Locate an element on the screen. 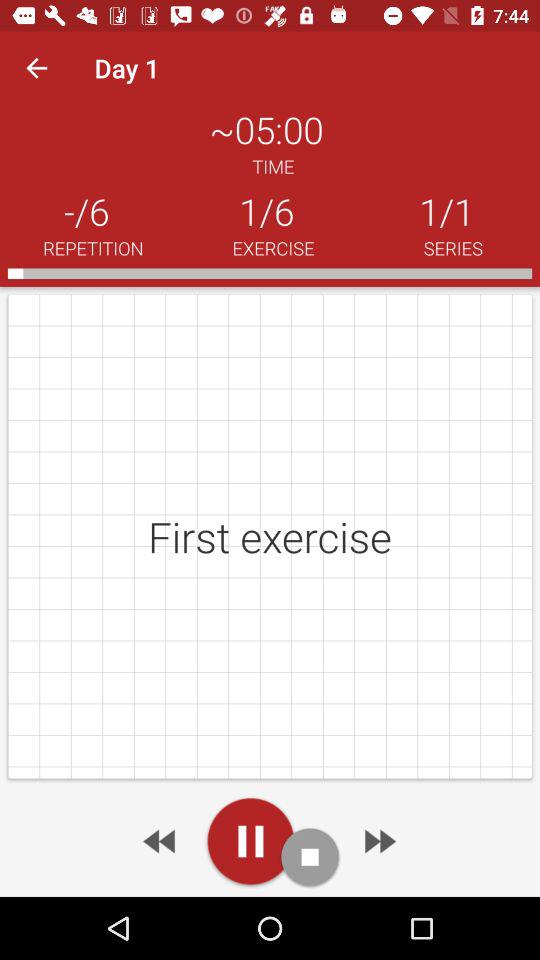  fast forward is located at coordinates (378, 841).